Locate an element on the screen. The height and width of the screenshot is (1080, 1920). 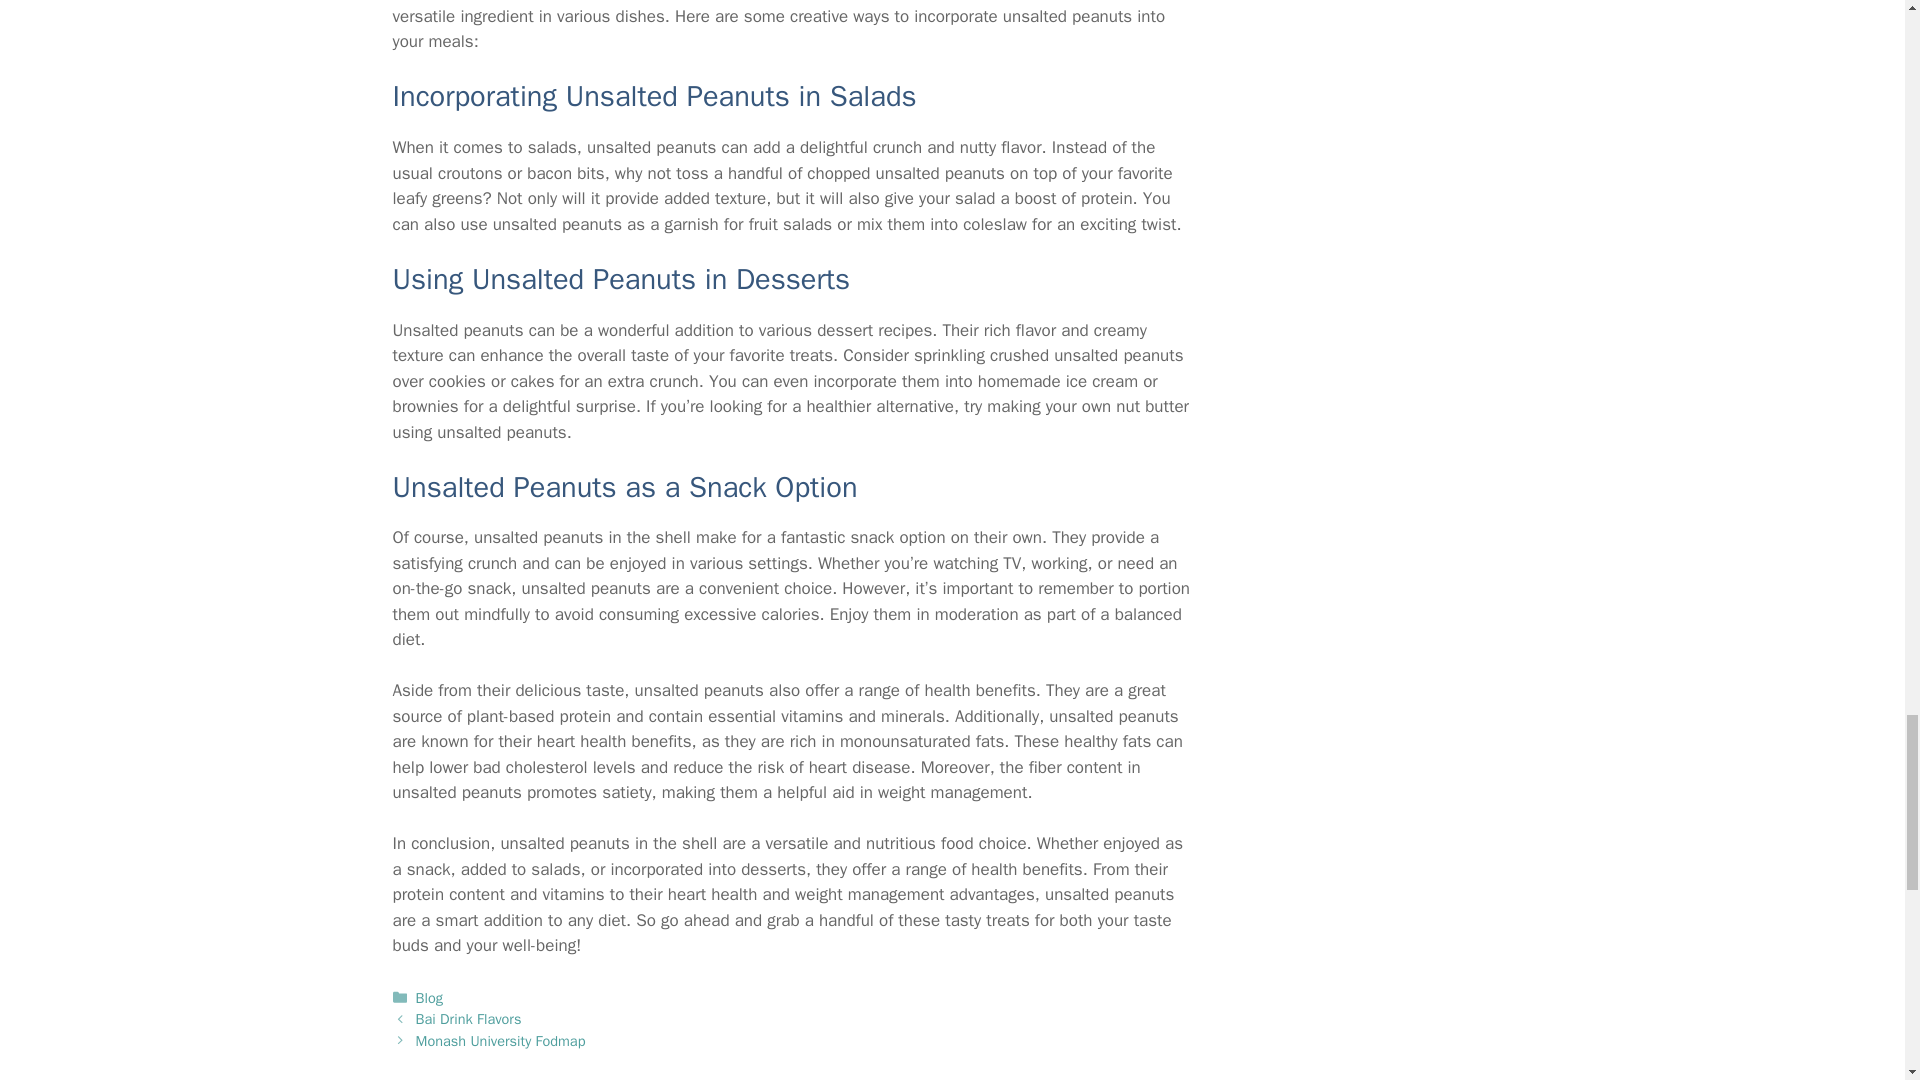
Monash University Fodmap is located at coordinates (500, 1040).